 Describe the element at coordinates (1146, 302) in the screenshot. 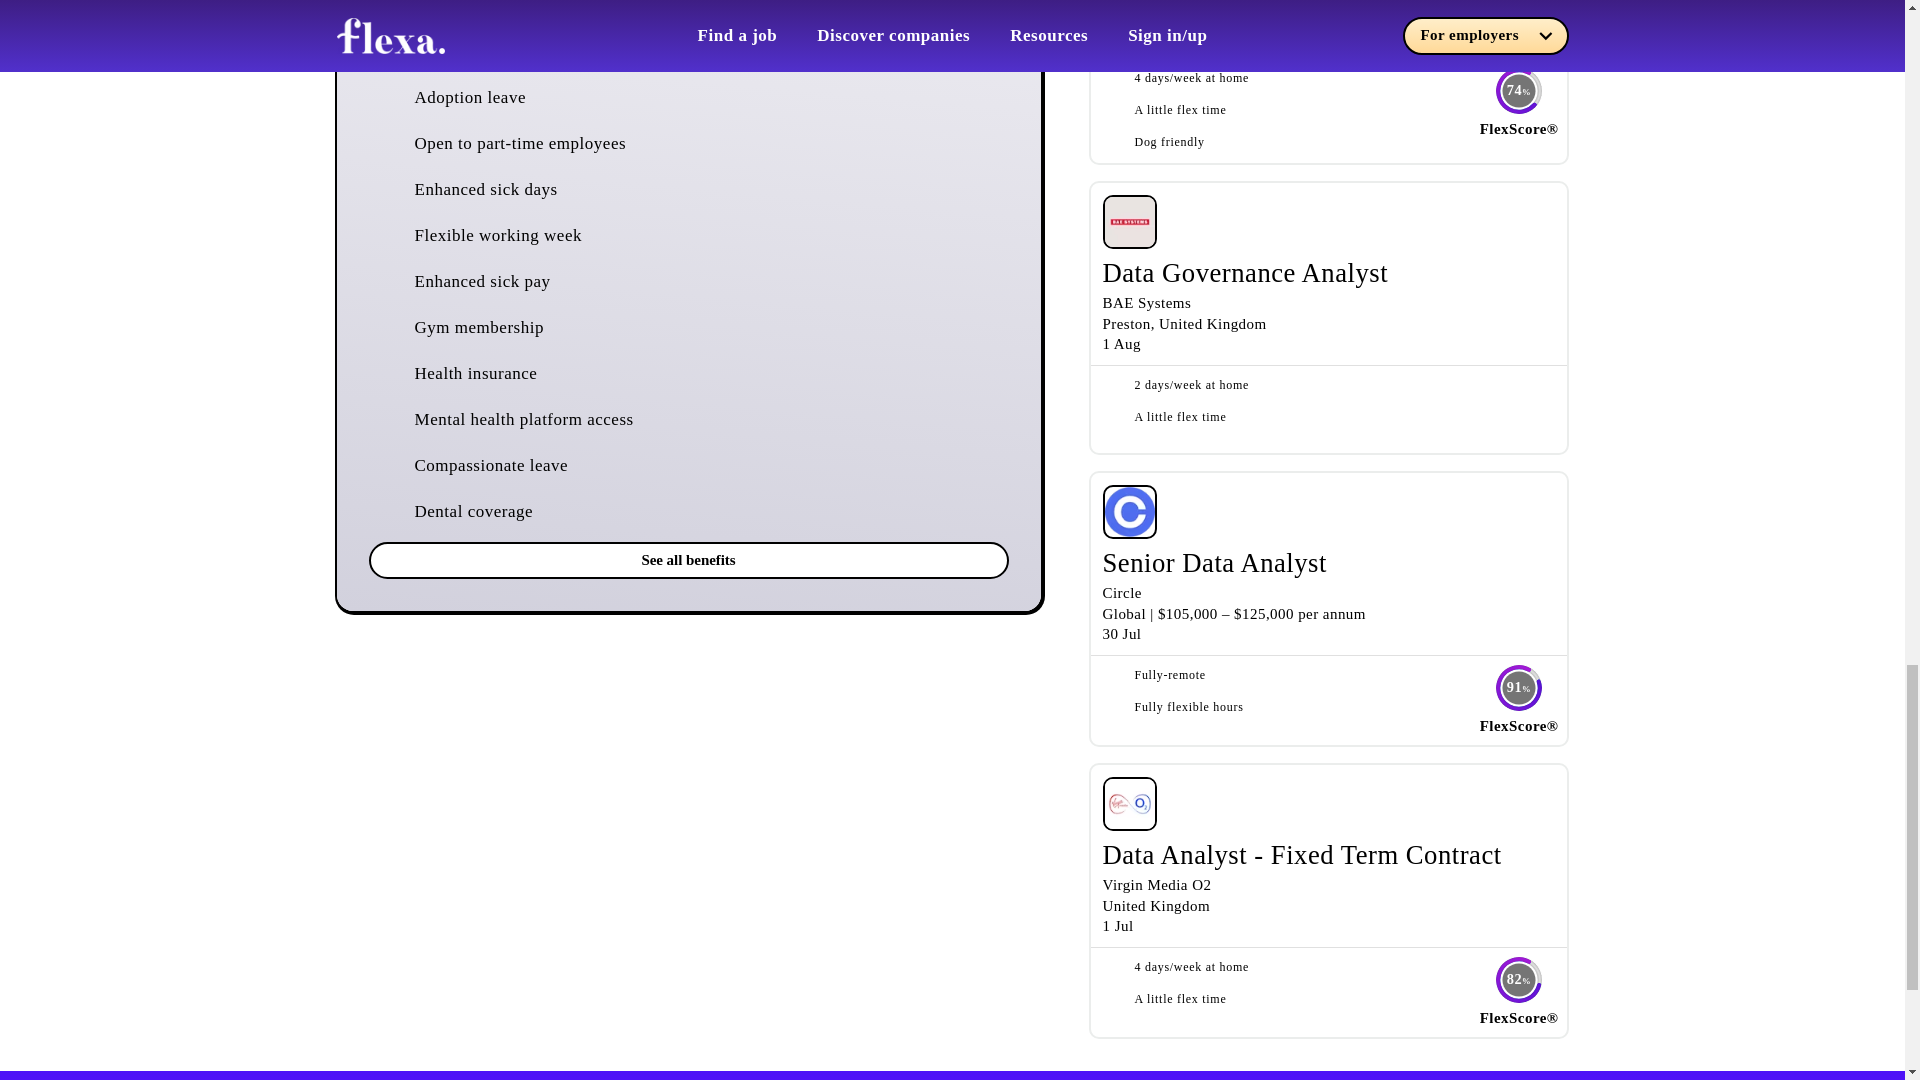

I see `BAE Systems` at that location.